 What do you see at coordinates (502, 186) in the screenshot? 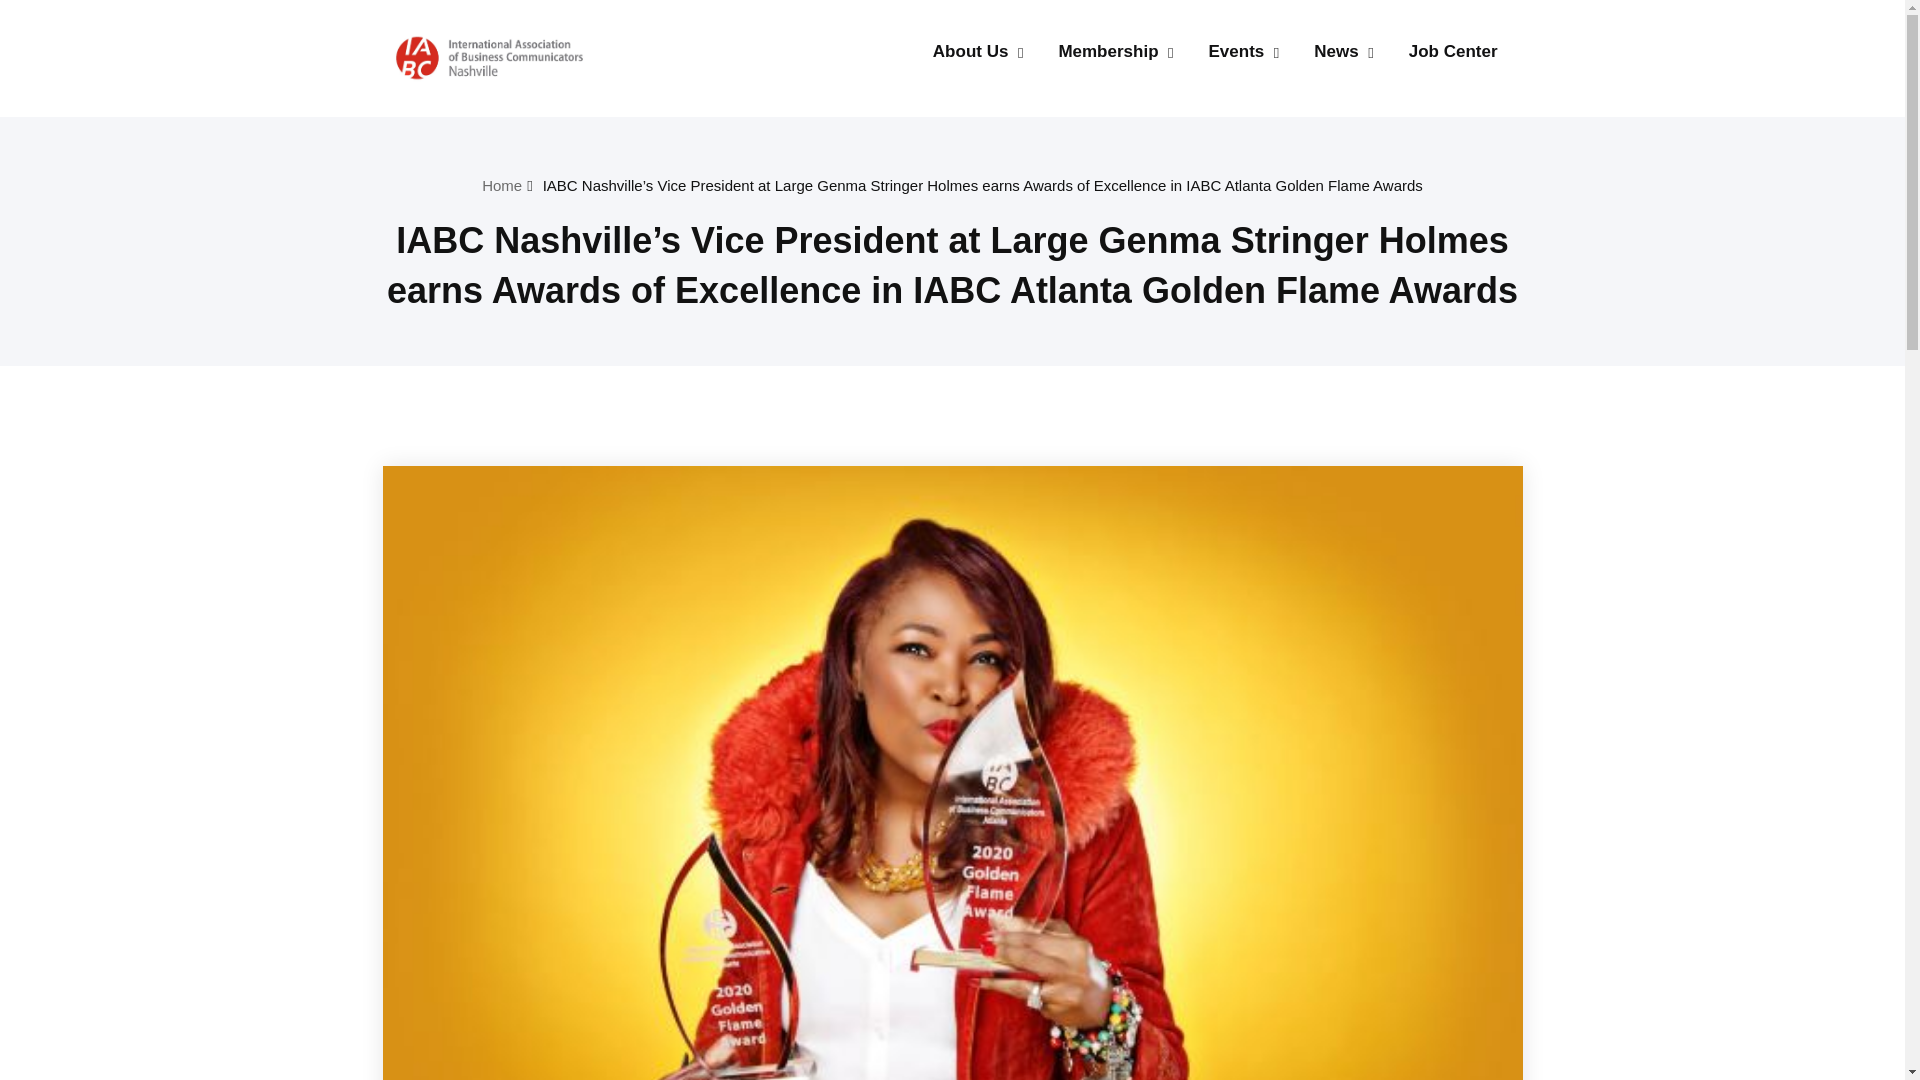
I see `Home` at bounding box center [502, 186].